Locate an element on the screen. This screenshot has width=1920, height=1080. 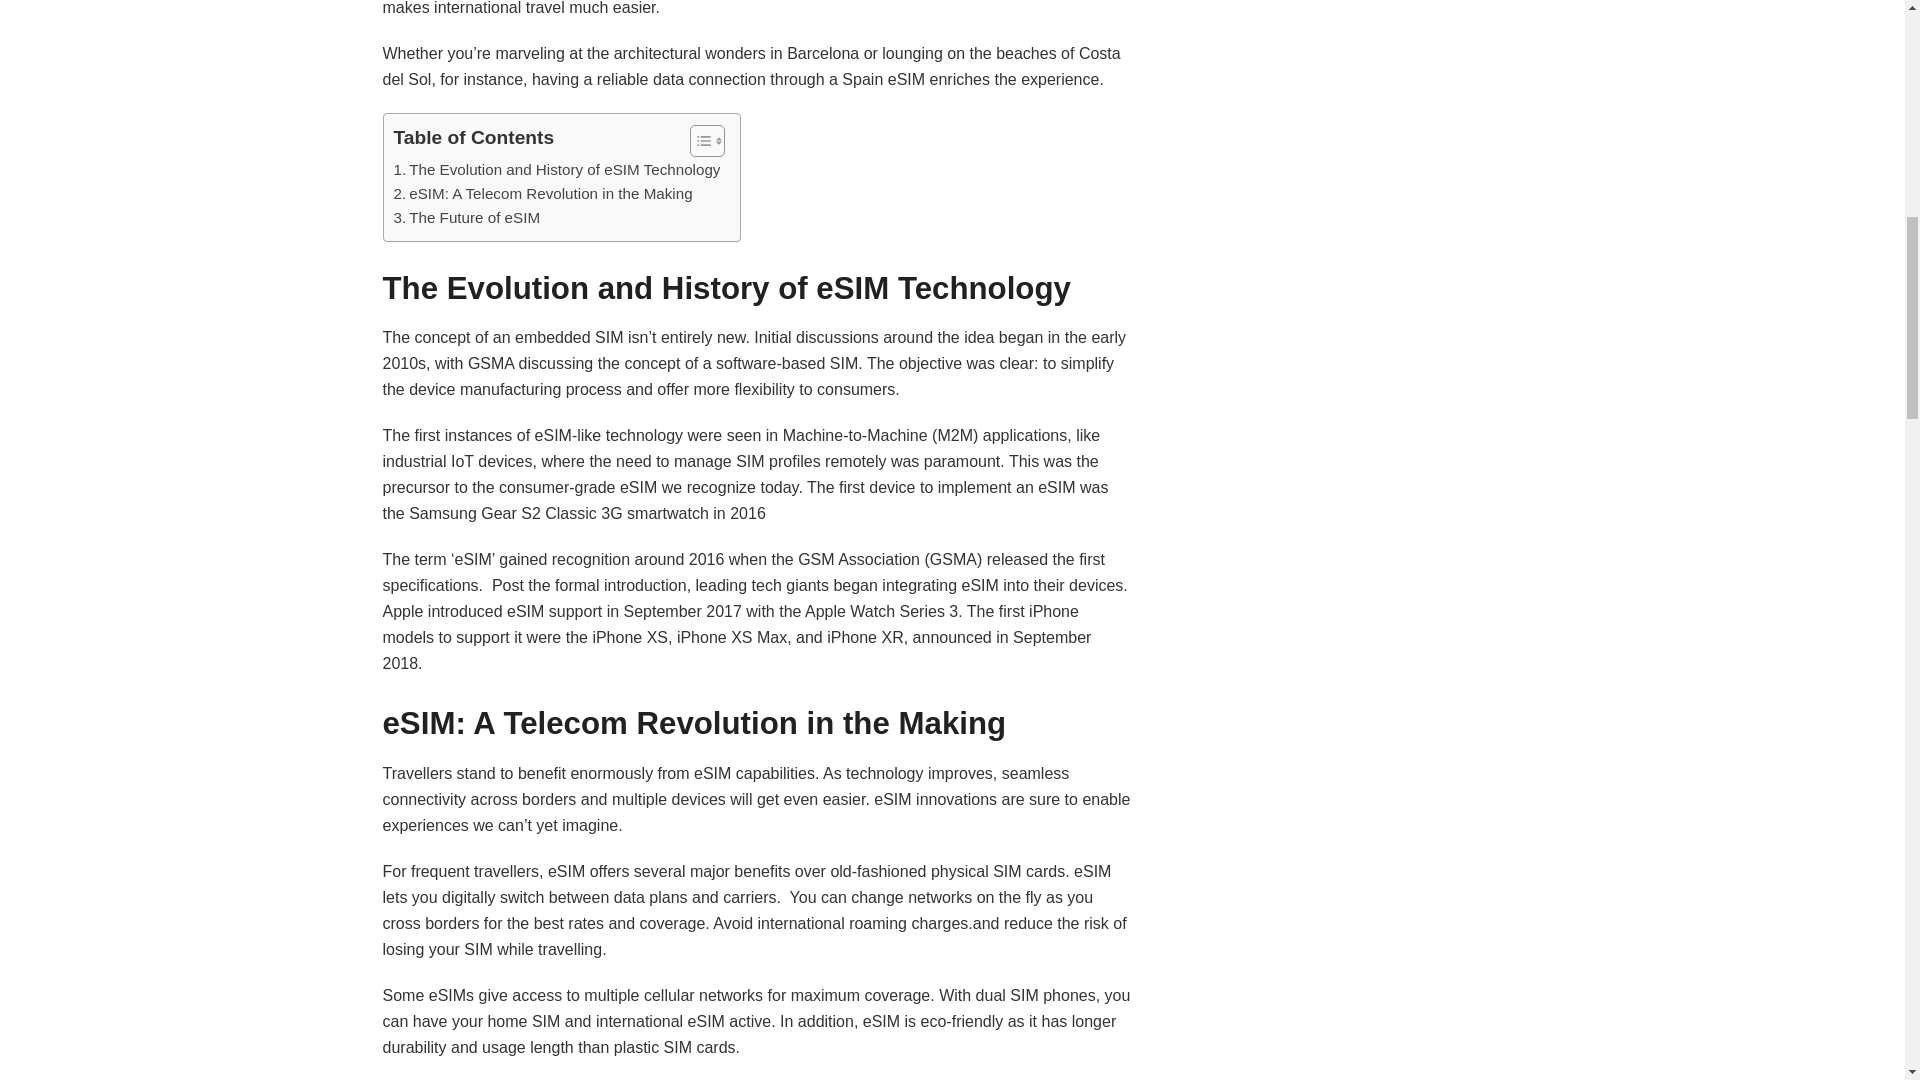
The Future of eSIM is located at coordinates (467, 218).